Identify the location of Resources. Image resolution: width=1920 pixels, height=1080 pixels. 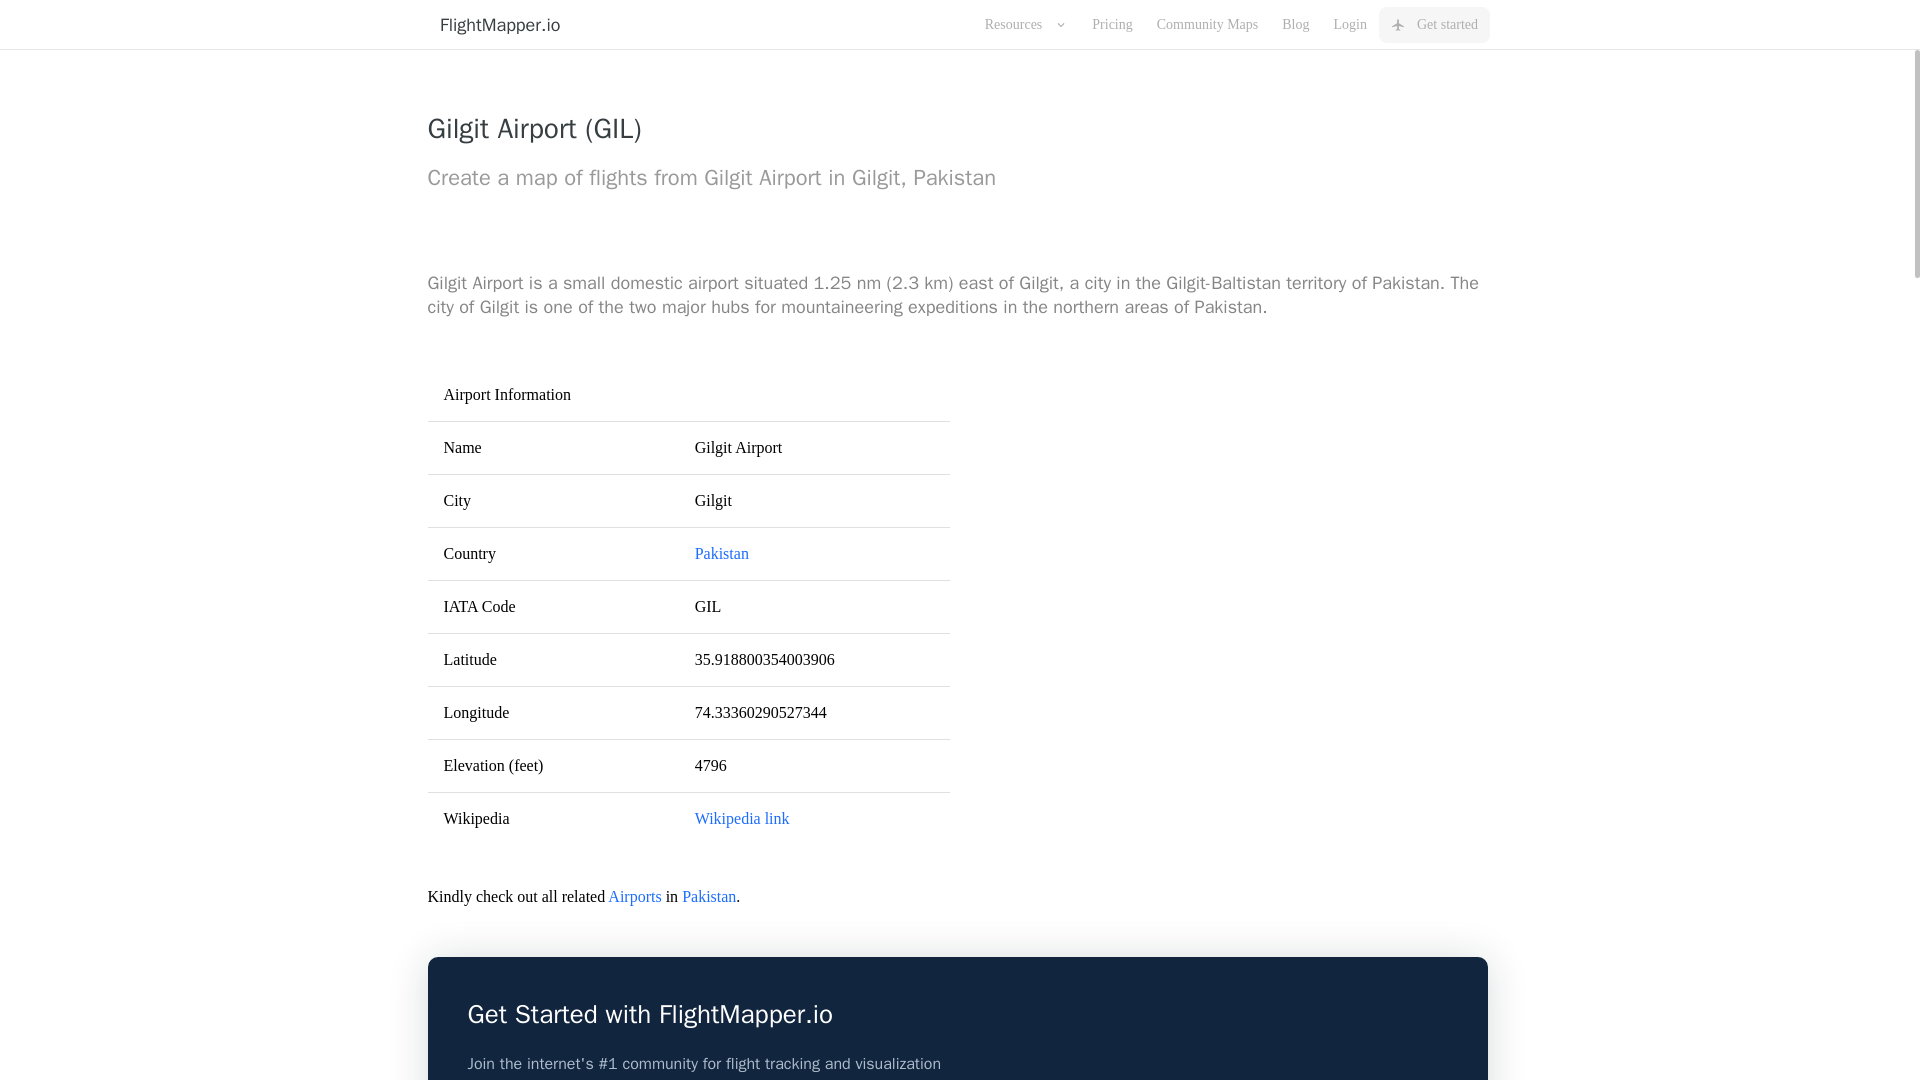
(1026, 24).